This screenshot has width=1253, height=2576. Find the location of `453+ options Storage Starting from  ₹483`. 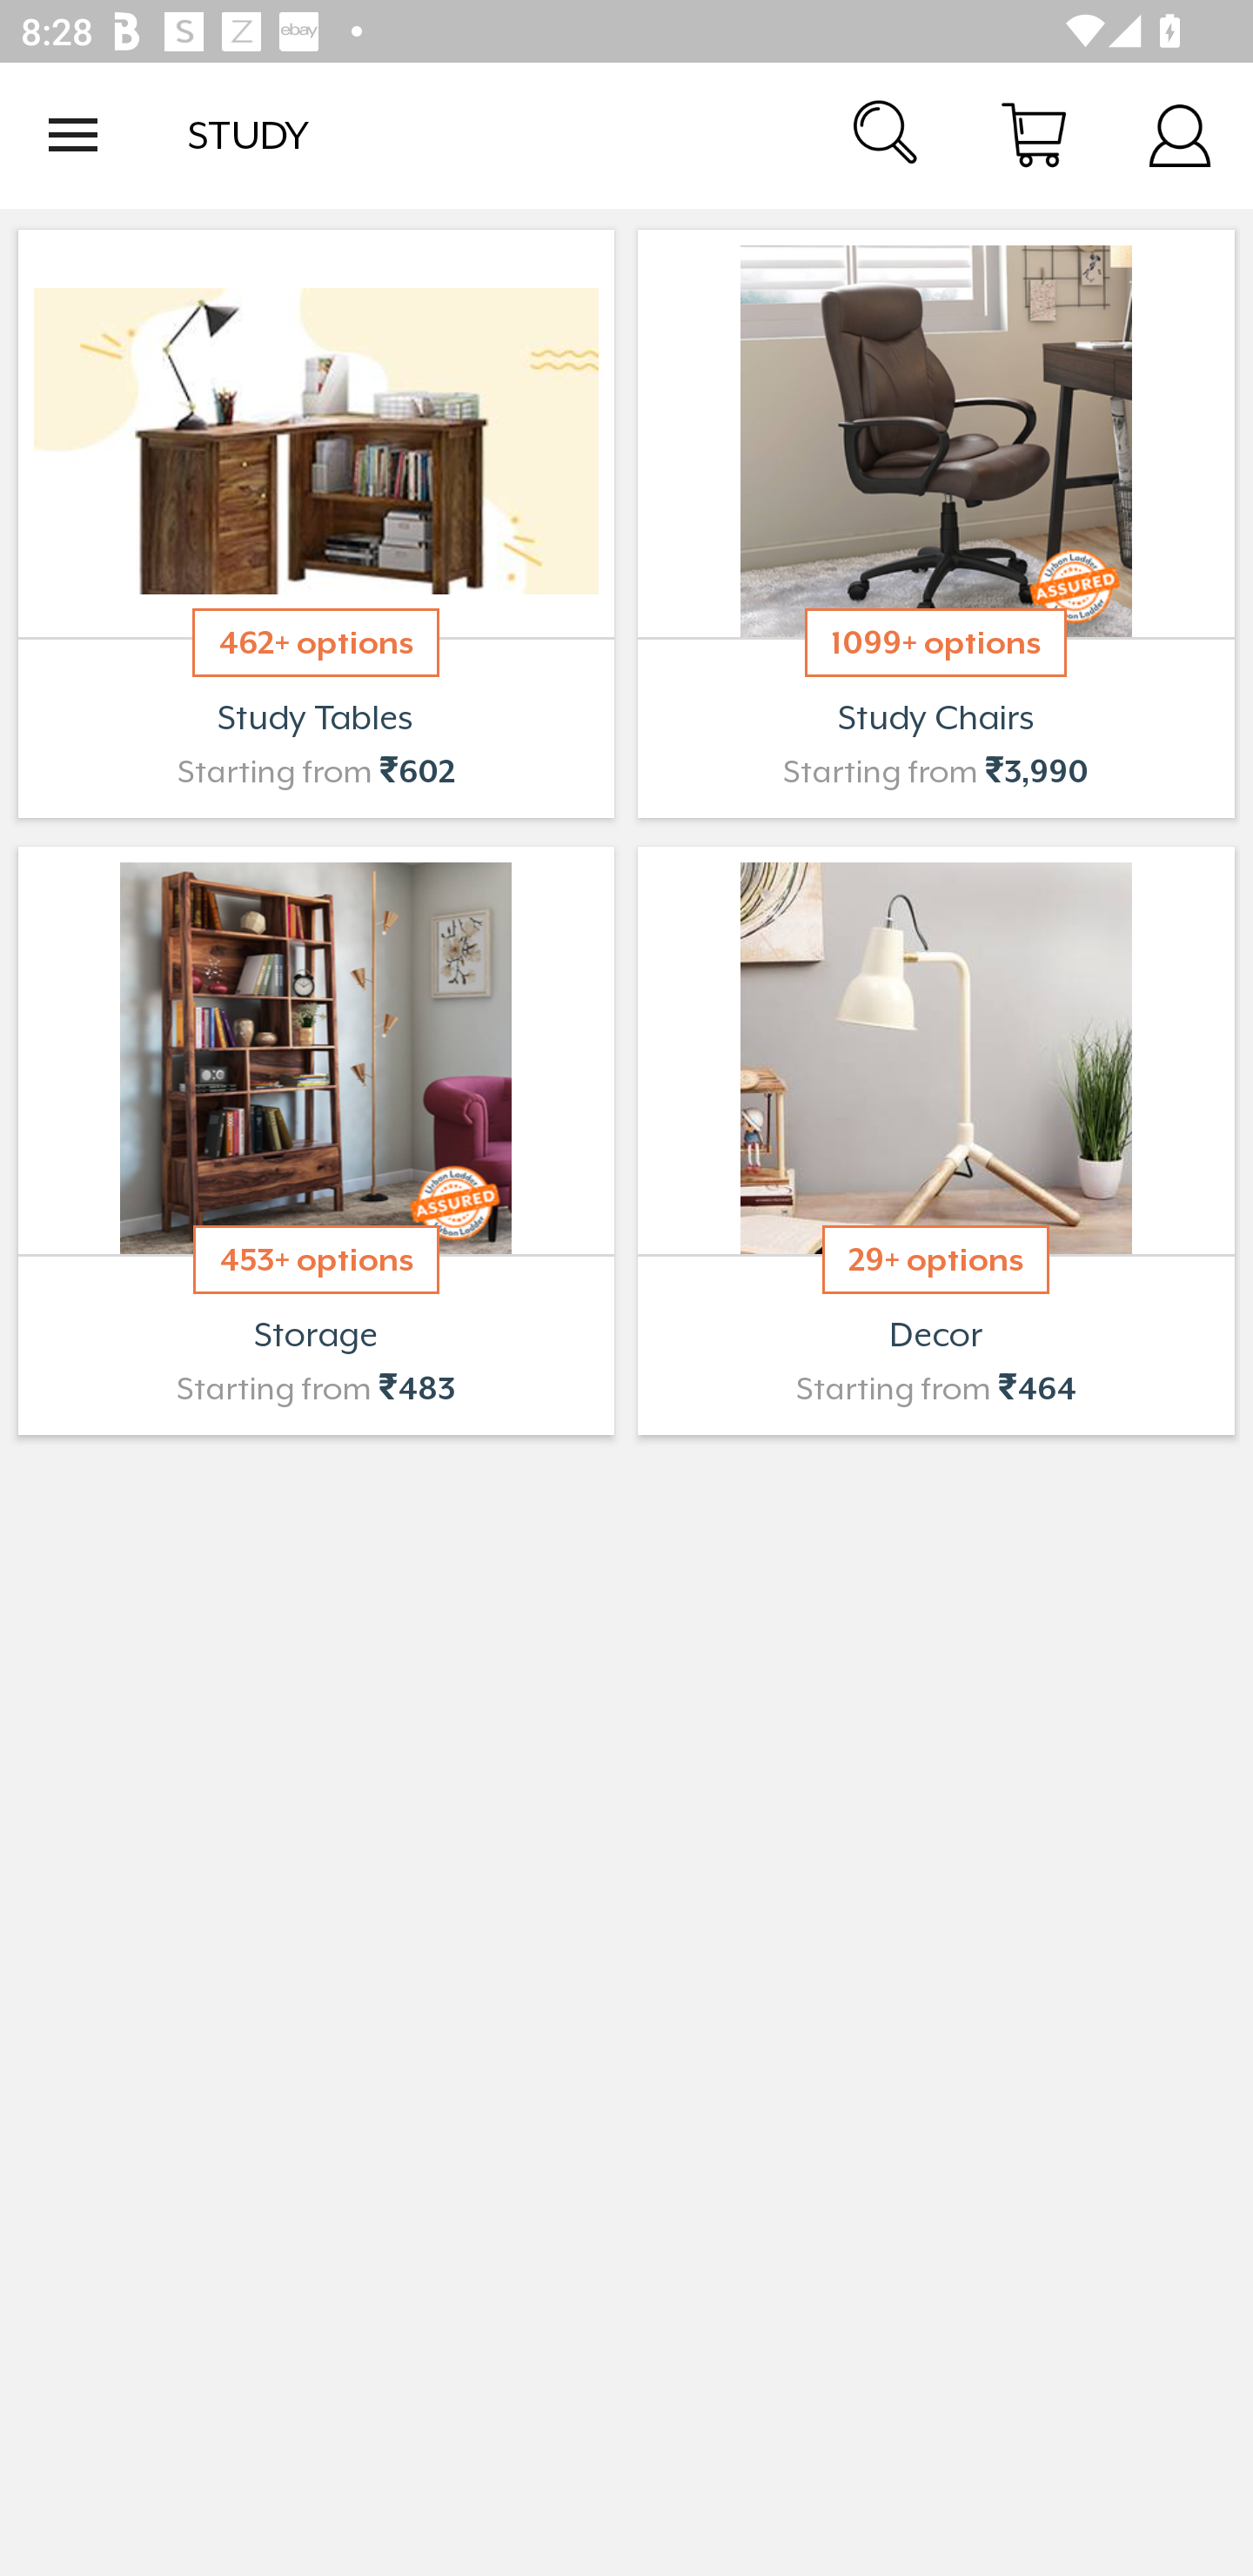

453+ options Storage Starting from  ₹483 is located at coordinates (315, 1140).